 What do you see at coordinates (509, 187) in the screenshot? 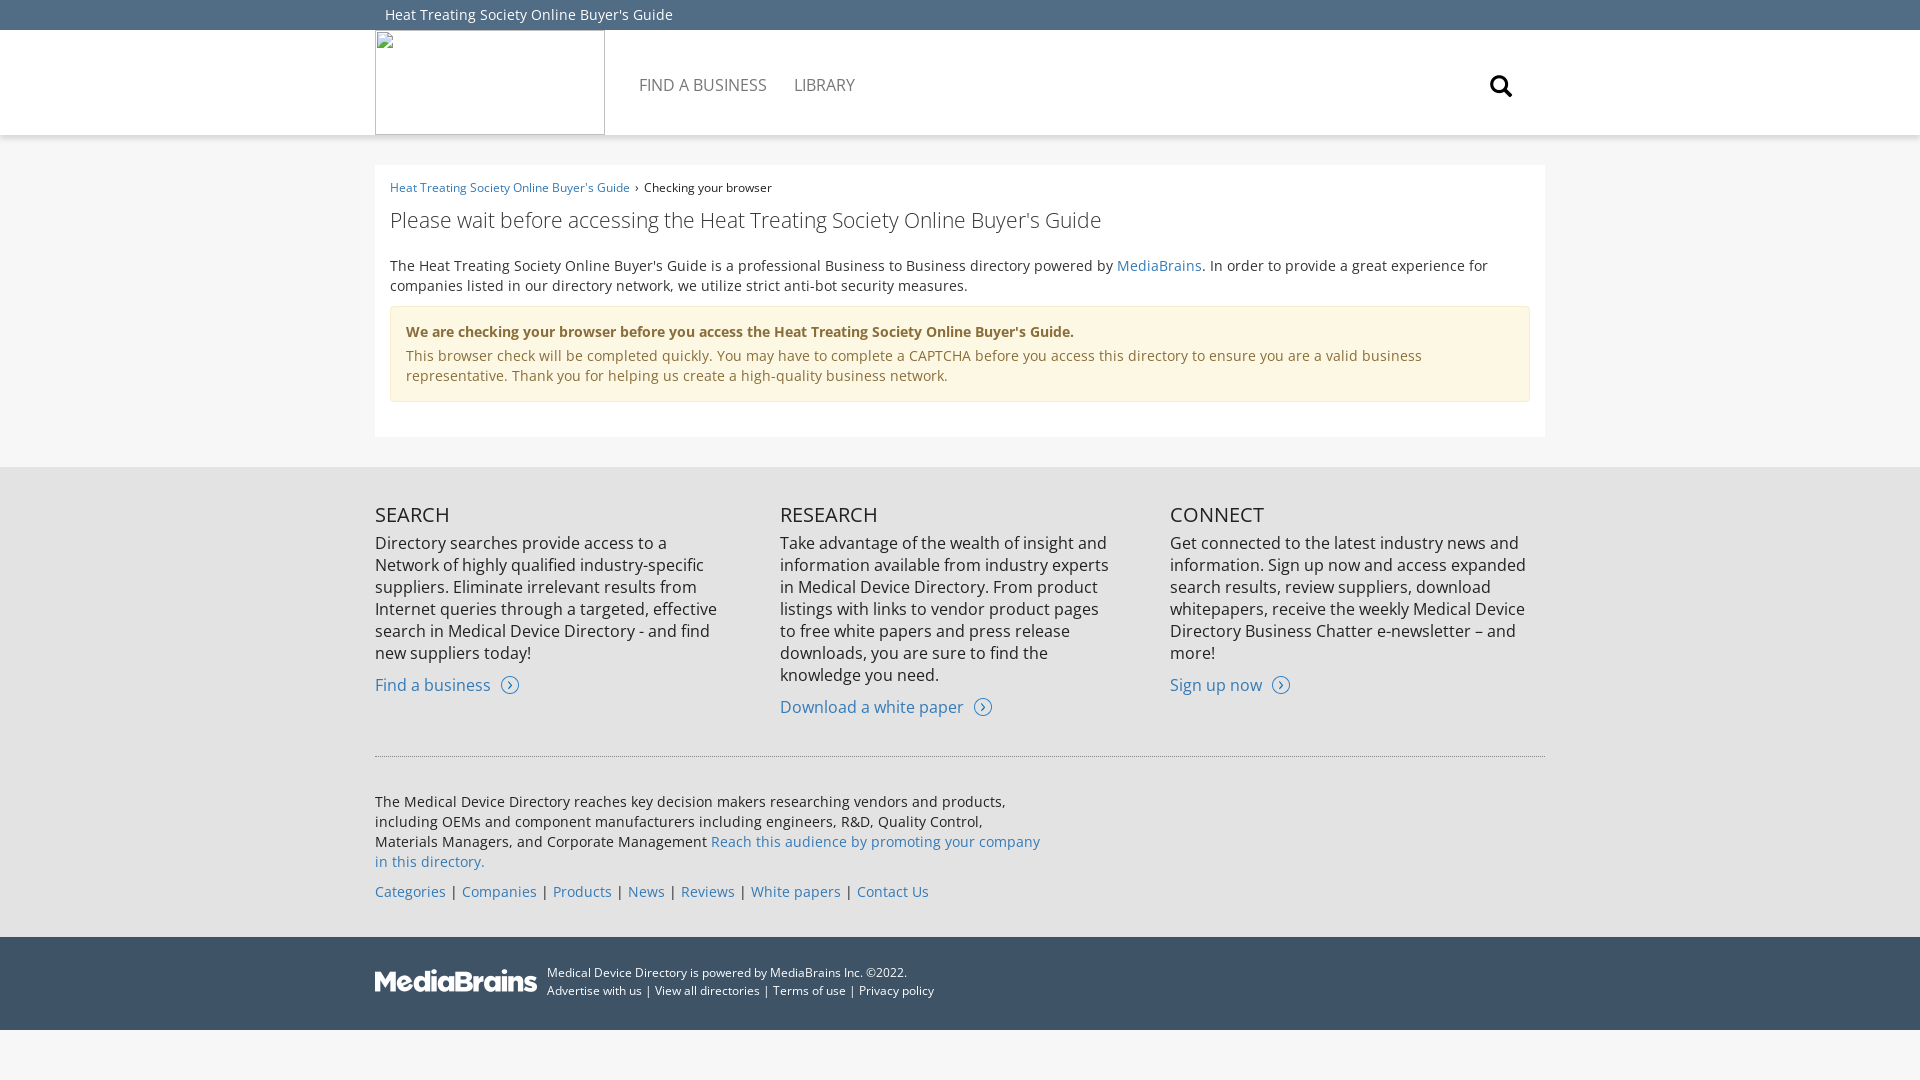
I see `Heat Treating Society Online Buyer's Guide` at bounding box center [509, 187].